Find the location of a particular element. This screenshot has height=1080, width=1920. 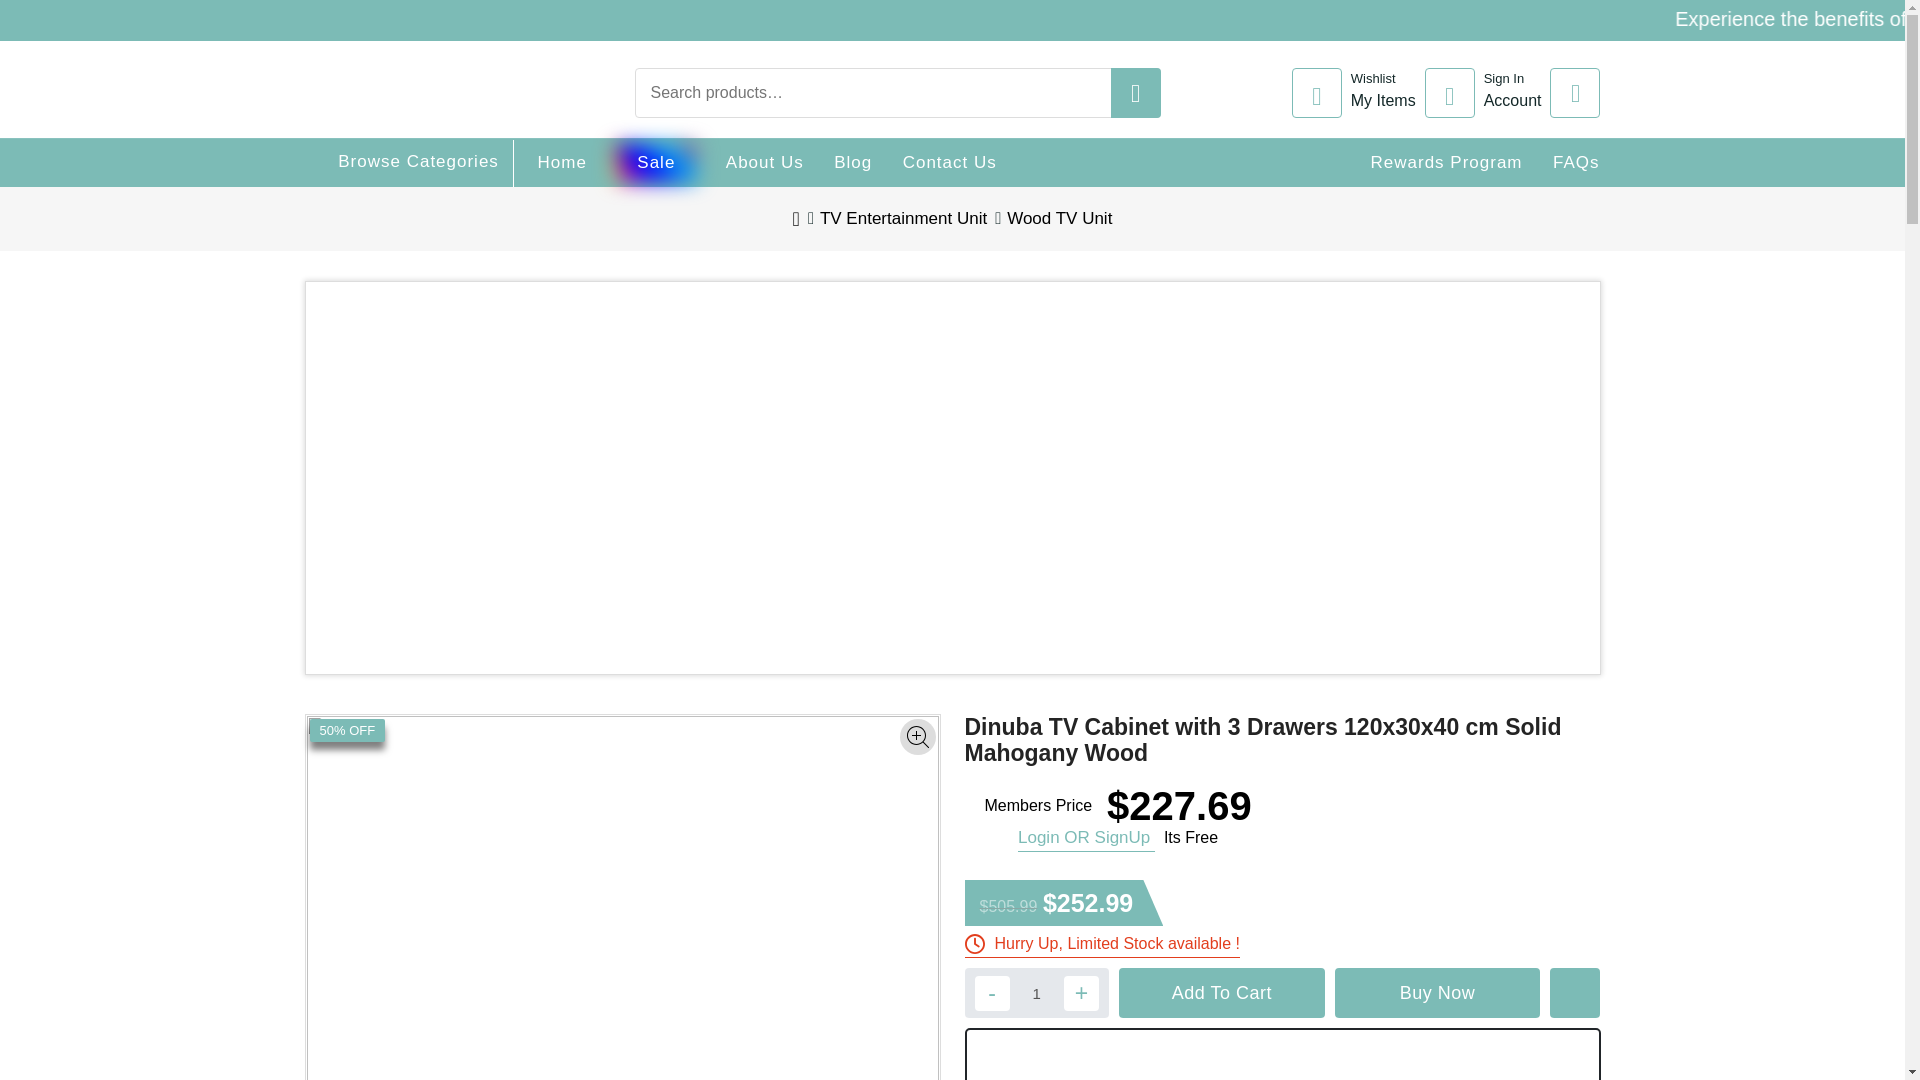

Search is located at coordinates (1754, 15).